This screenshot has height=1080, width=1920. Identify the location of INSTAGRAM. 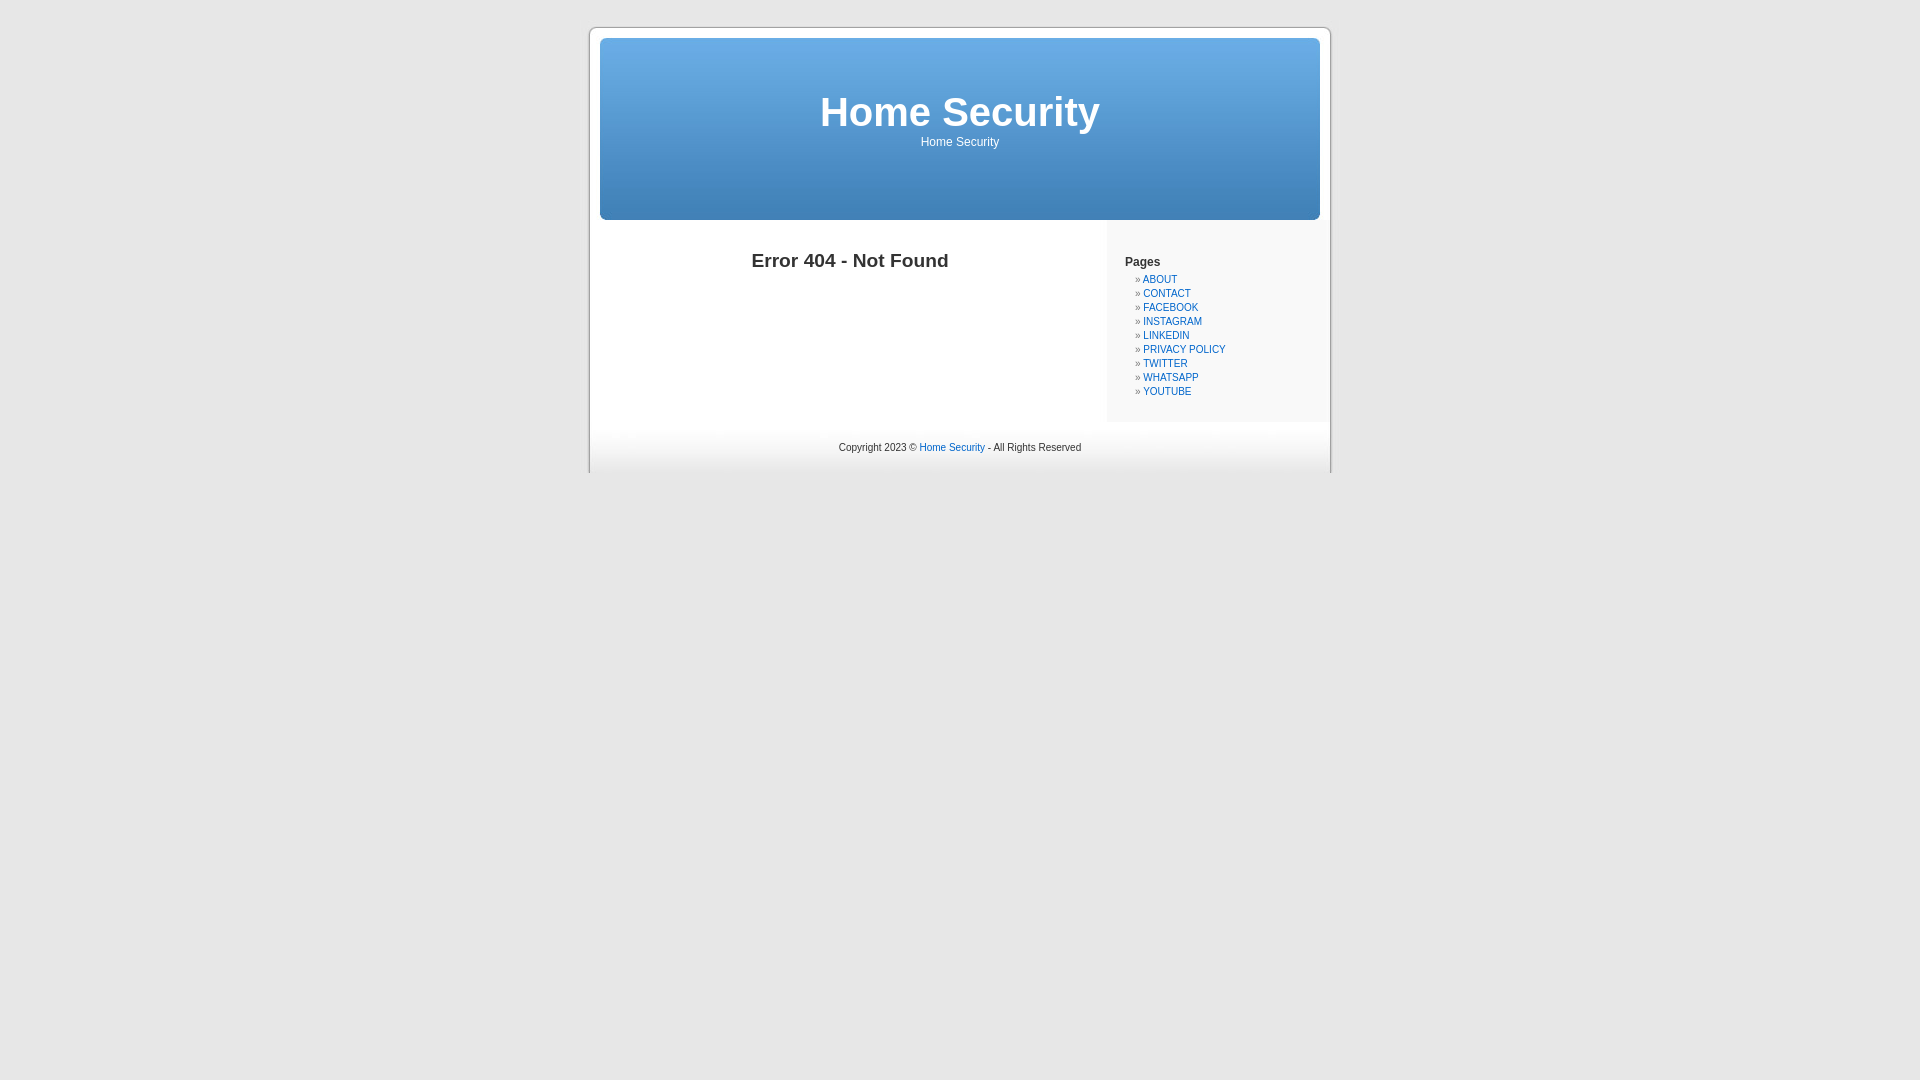
(1172, 322).